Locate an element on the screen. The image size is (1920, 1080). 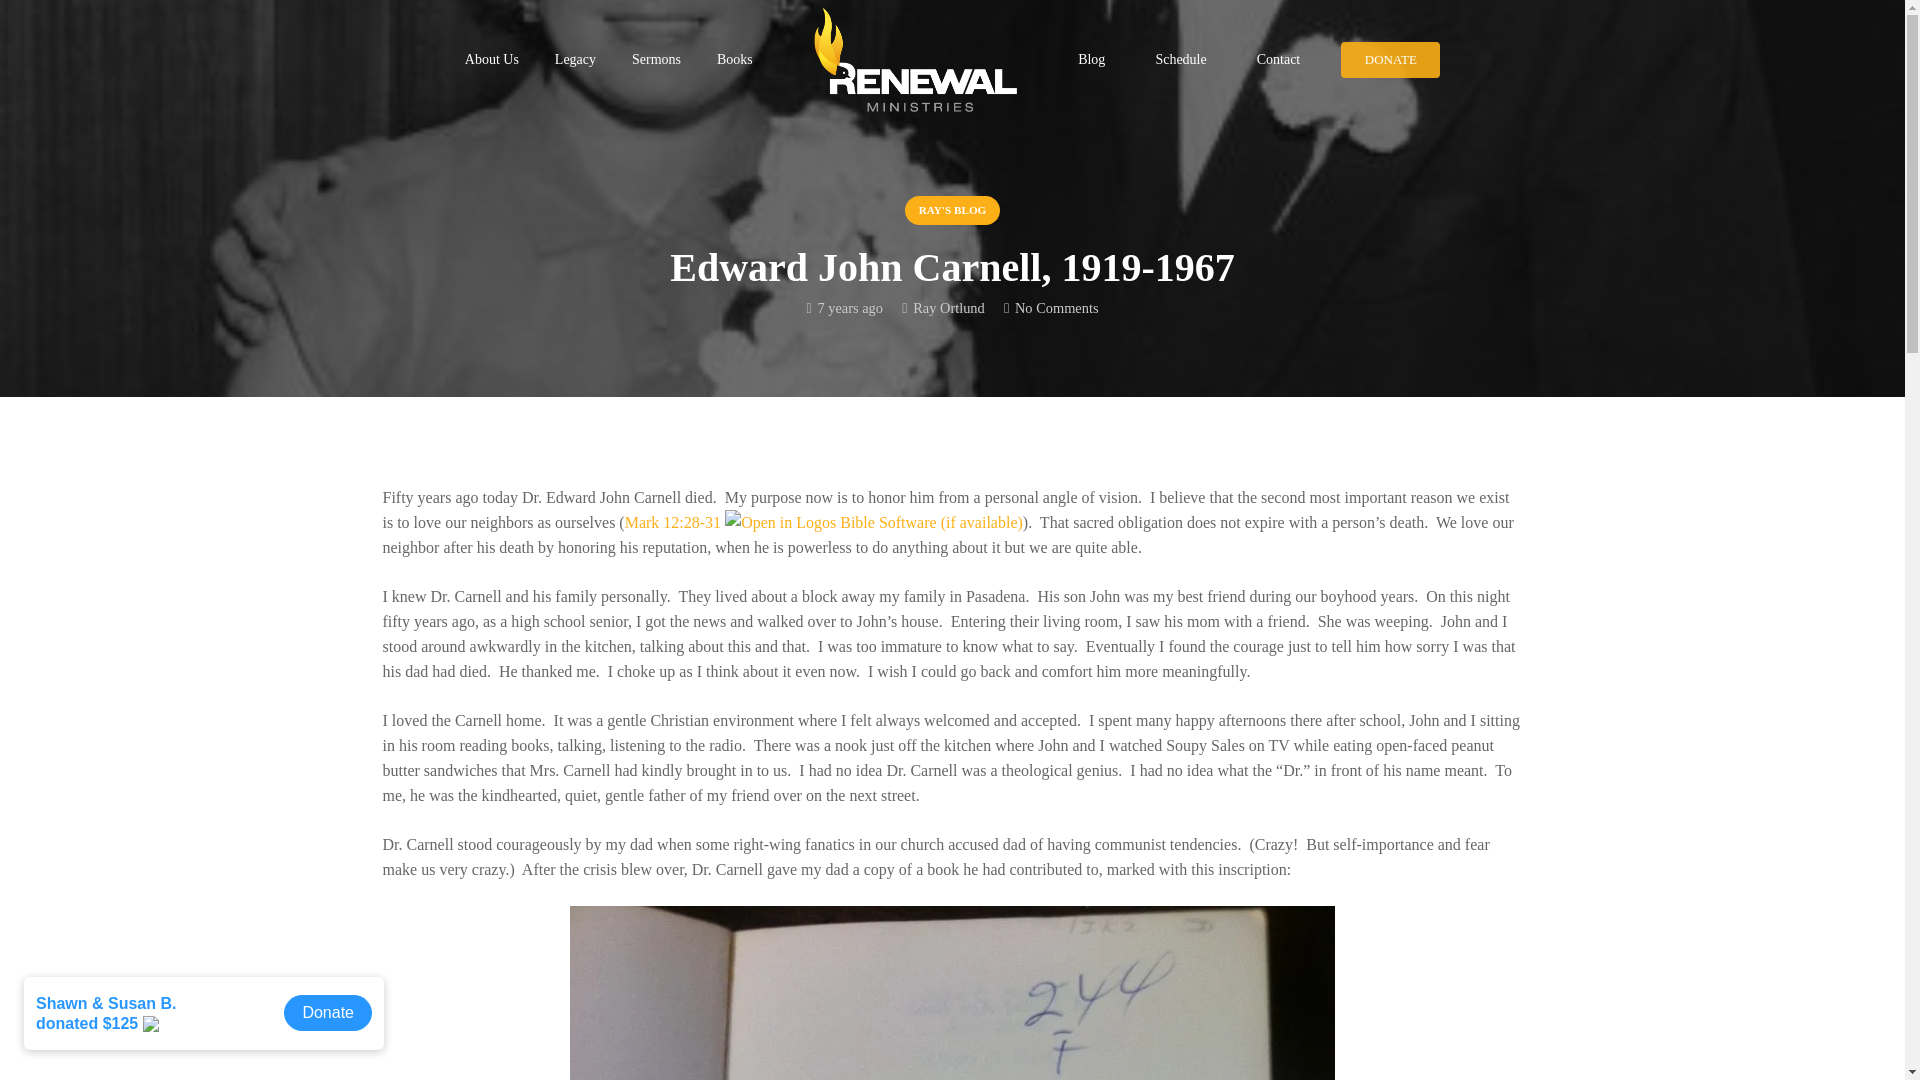
Donation Activity Popup is located at coordinates (209, 1023).